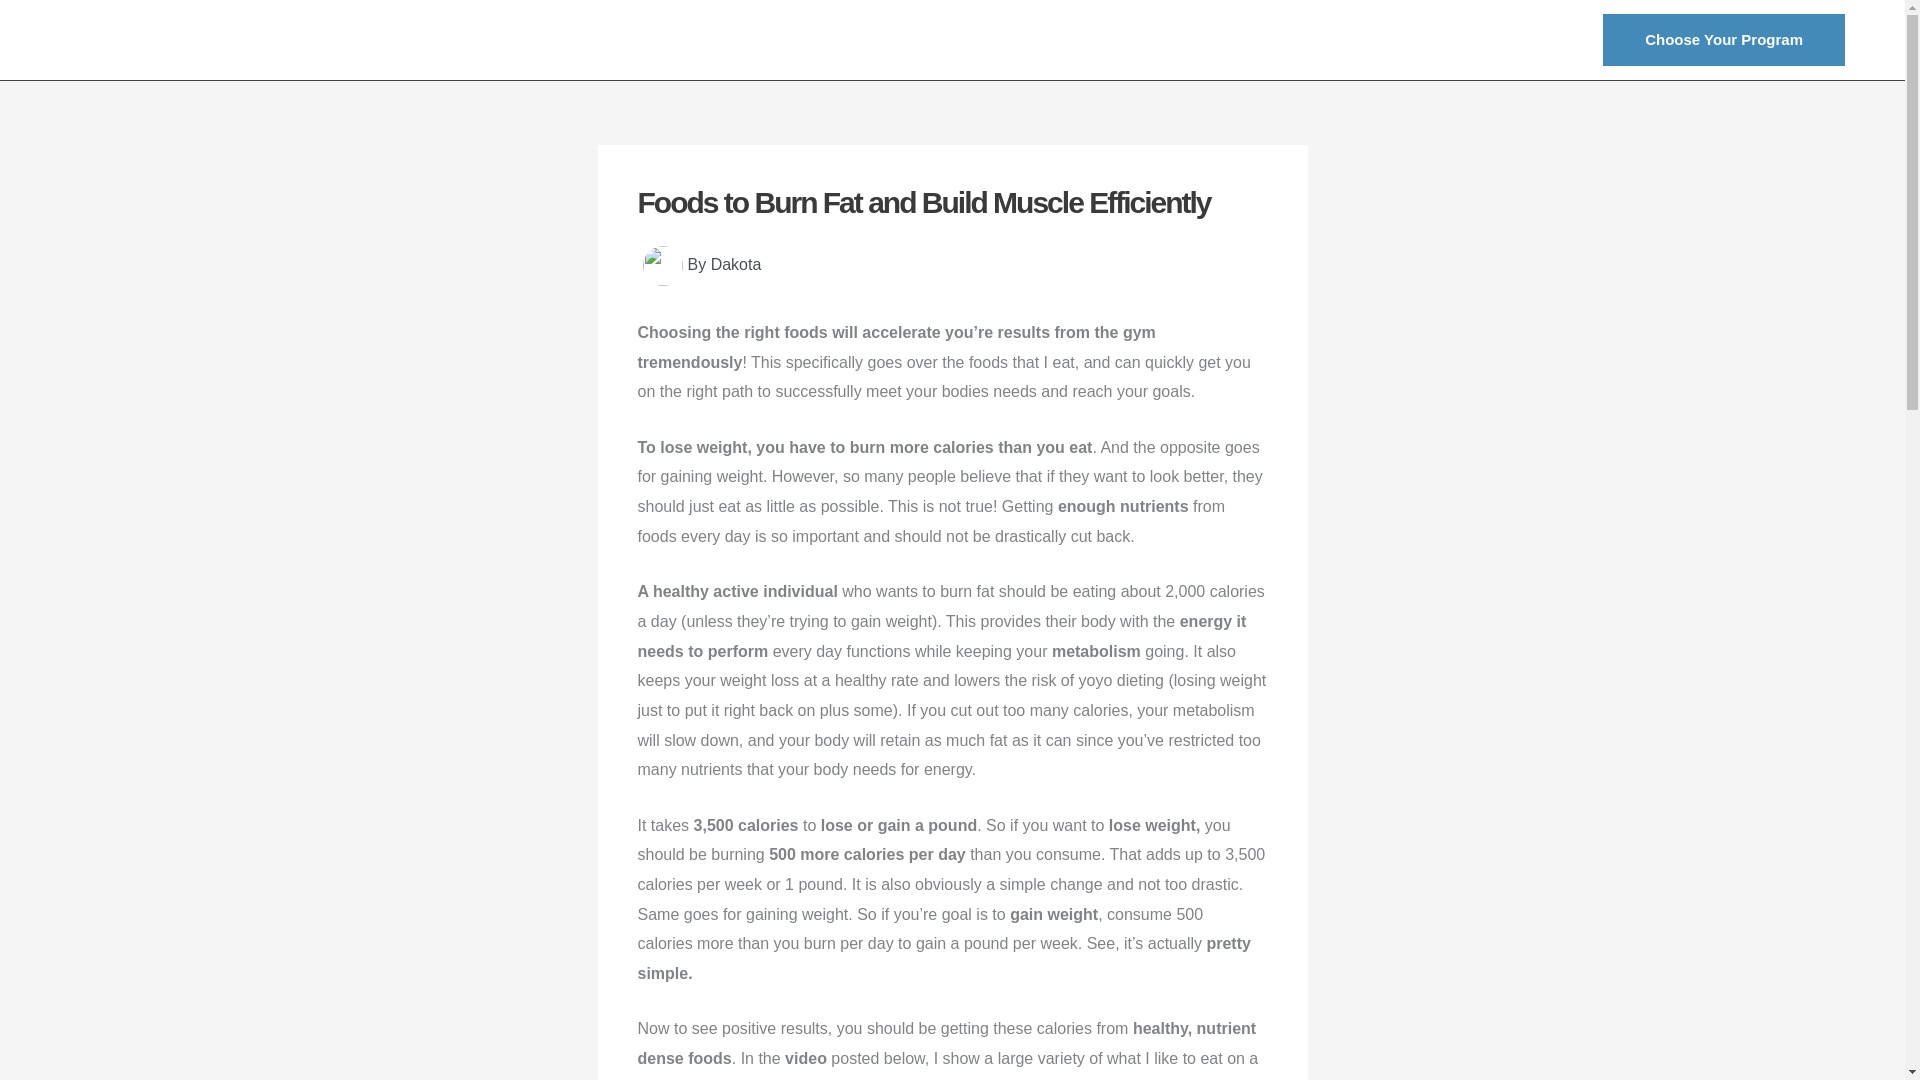  What do you see at coordinates (196, 39) in the screenshot?
I see `Dakota Life Fitness` at bounding box center [196, 39].